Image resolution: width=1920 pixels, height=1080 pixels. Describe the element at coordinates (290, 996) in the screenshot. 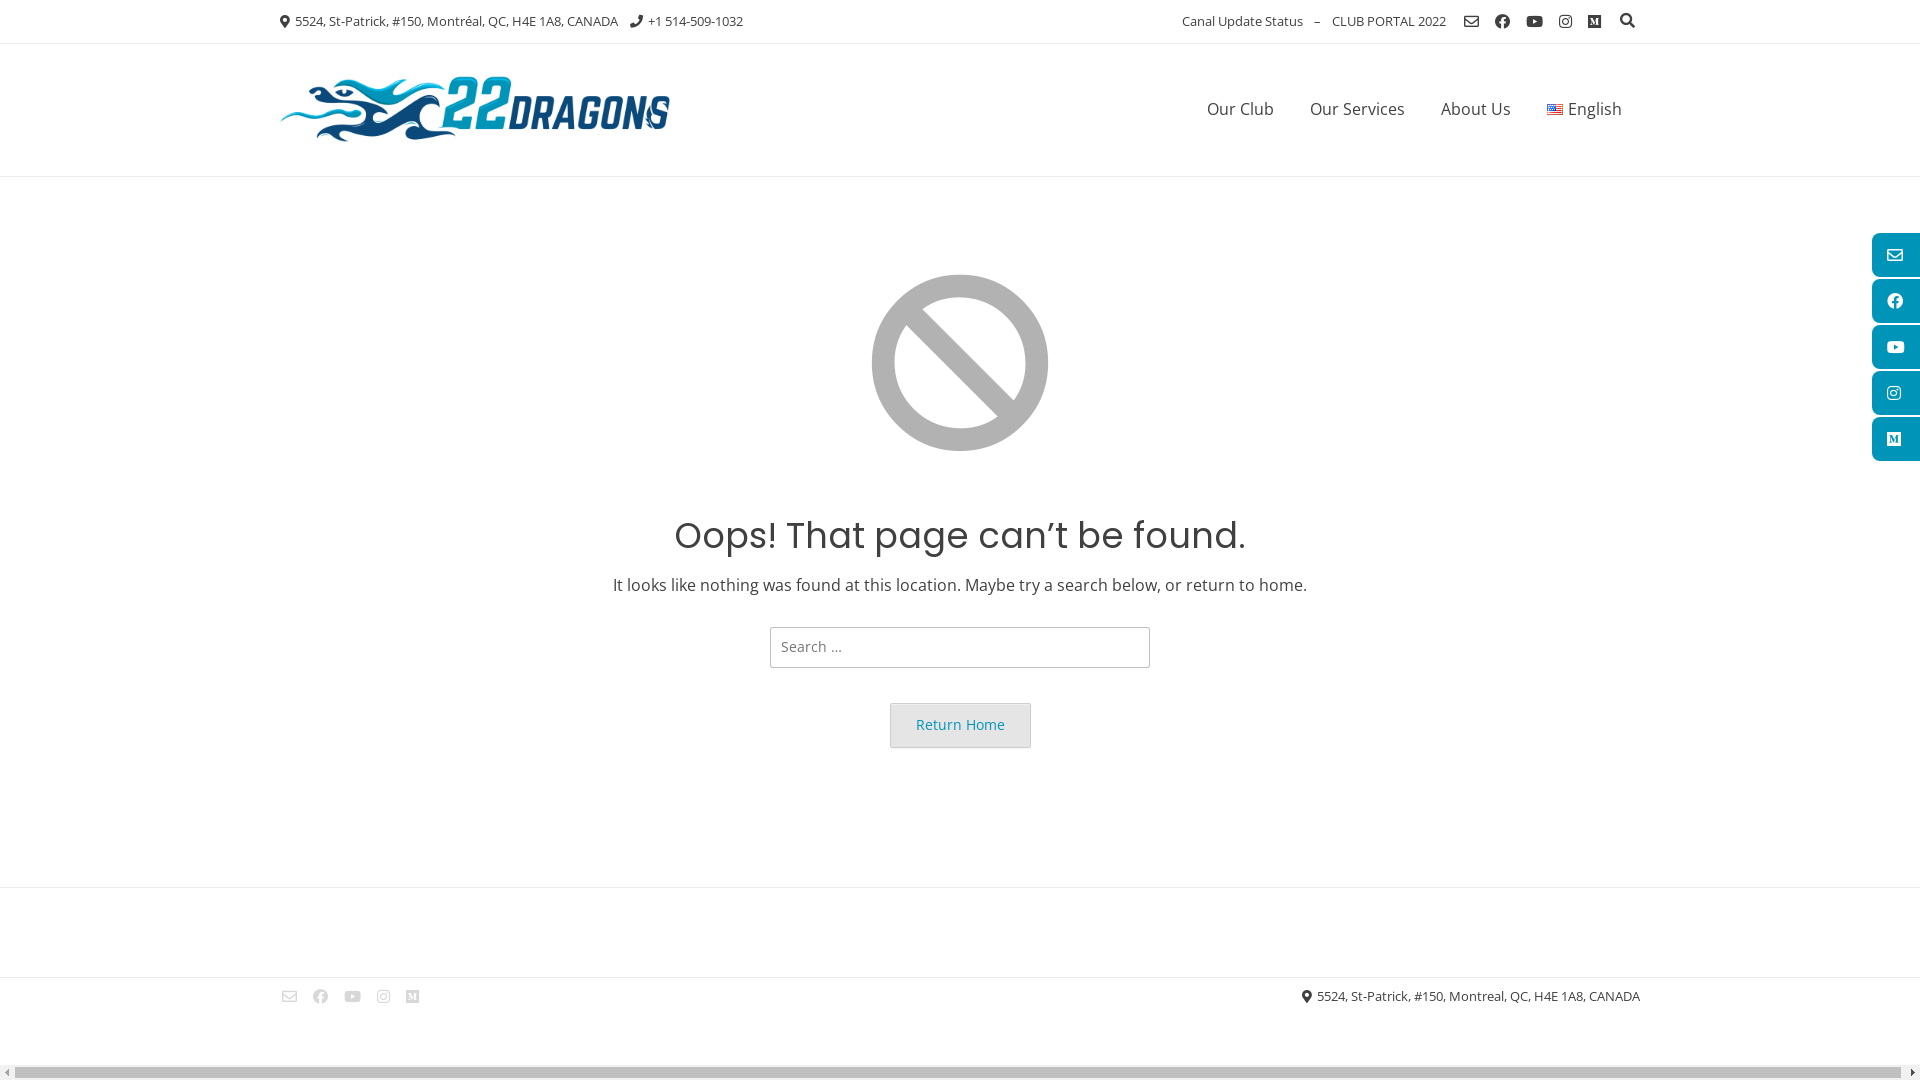

I see `Send Us an Email` at that location.